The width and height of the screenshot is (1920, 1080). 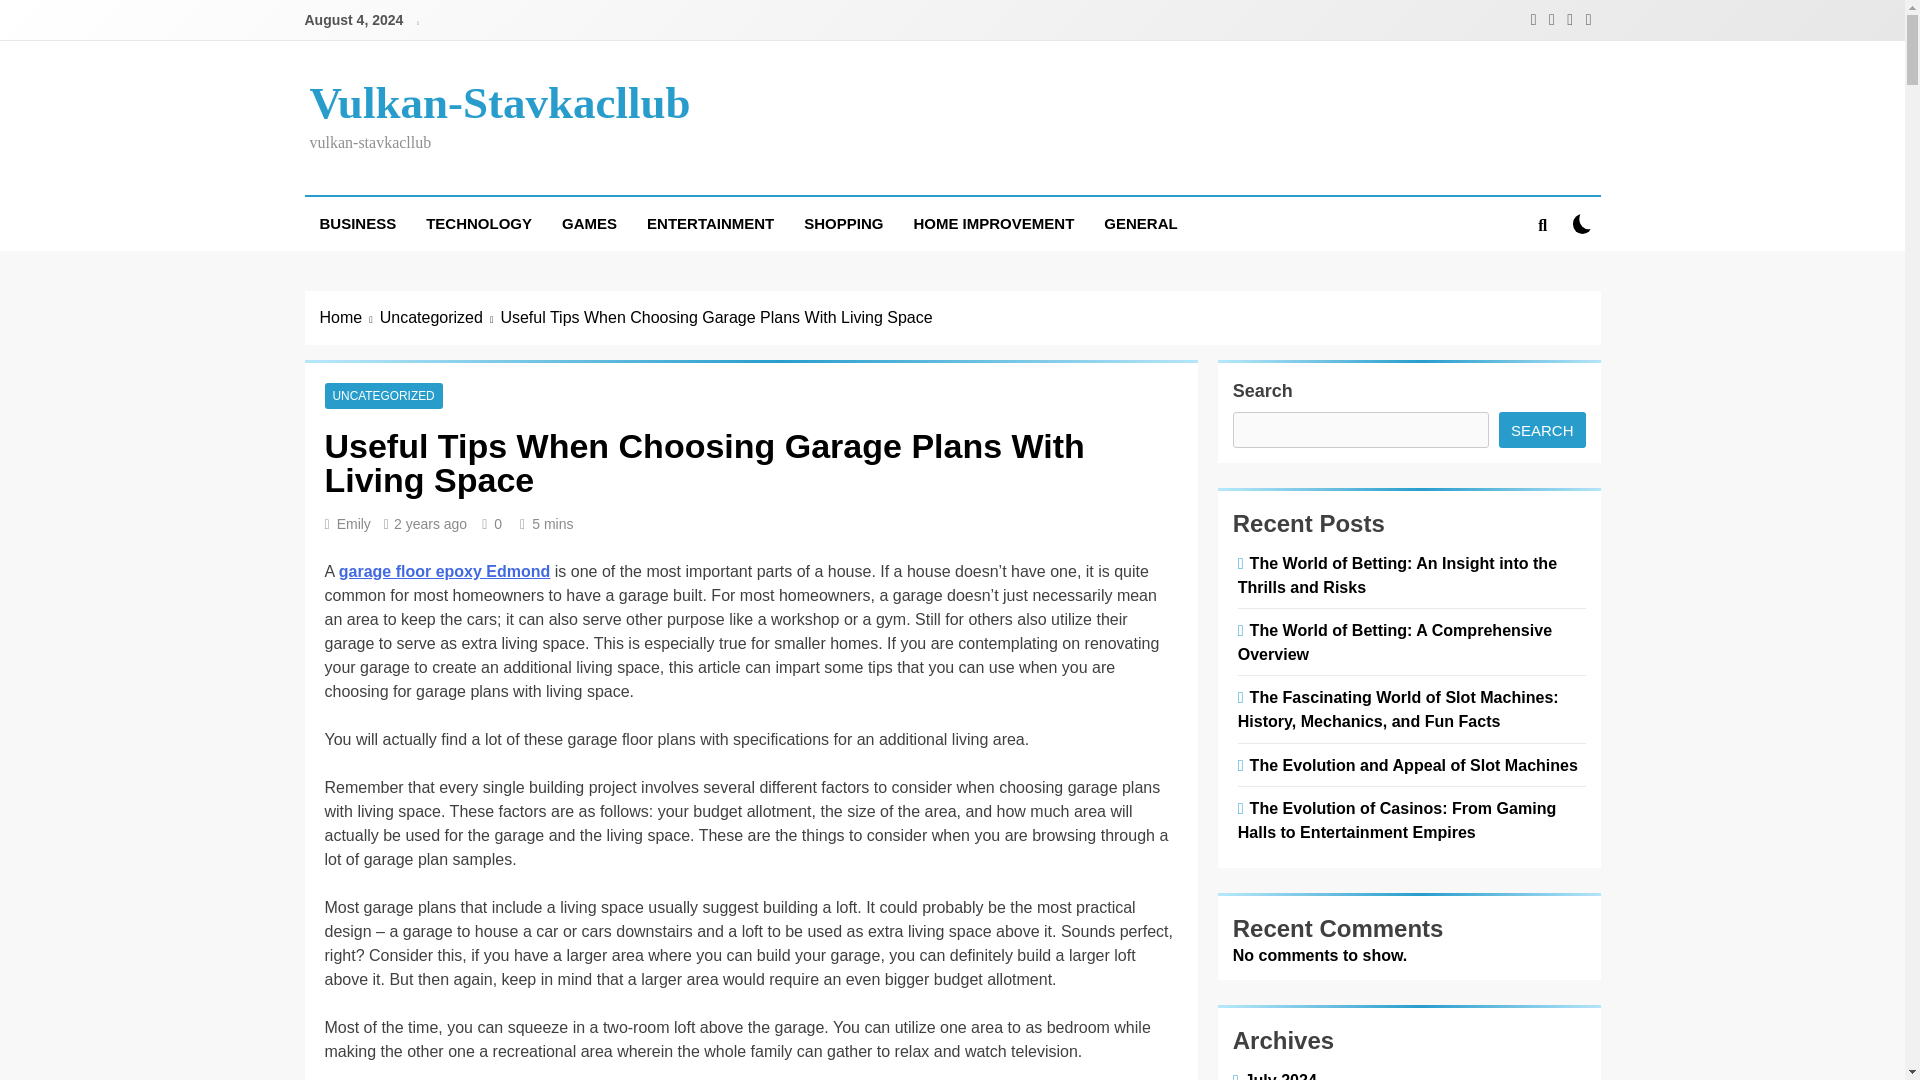 I want to click on 2 years ago, so click(x=430, y=524).